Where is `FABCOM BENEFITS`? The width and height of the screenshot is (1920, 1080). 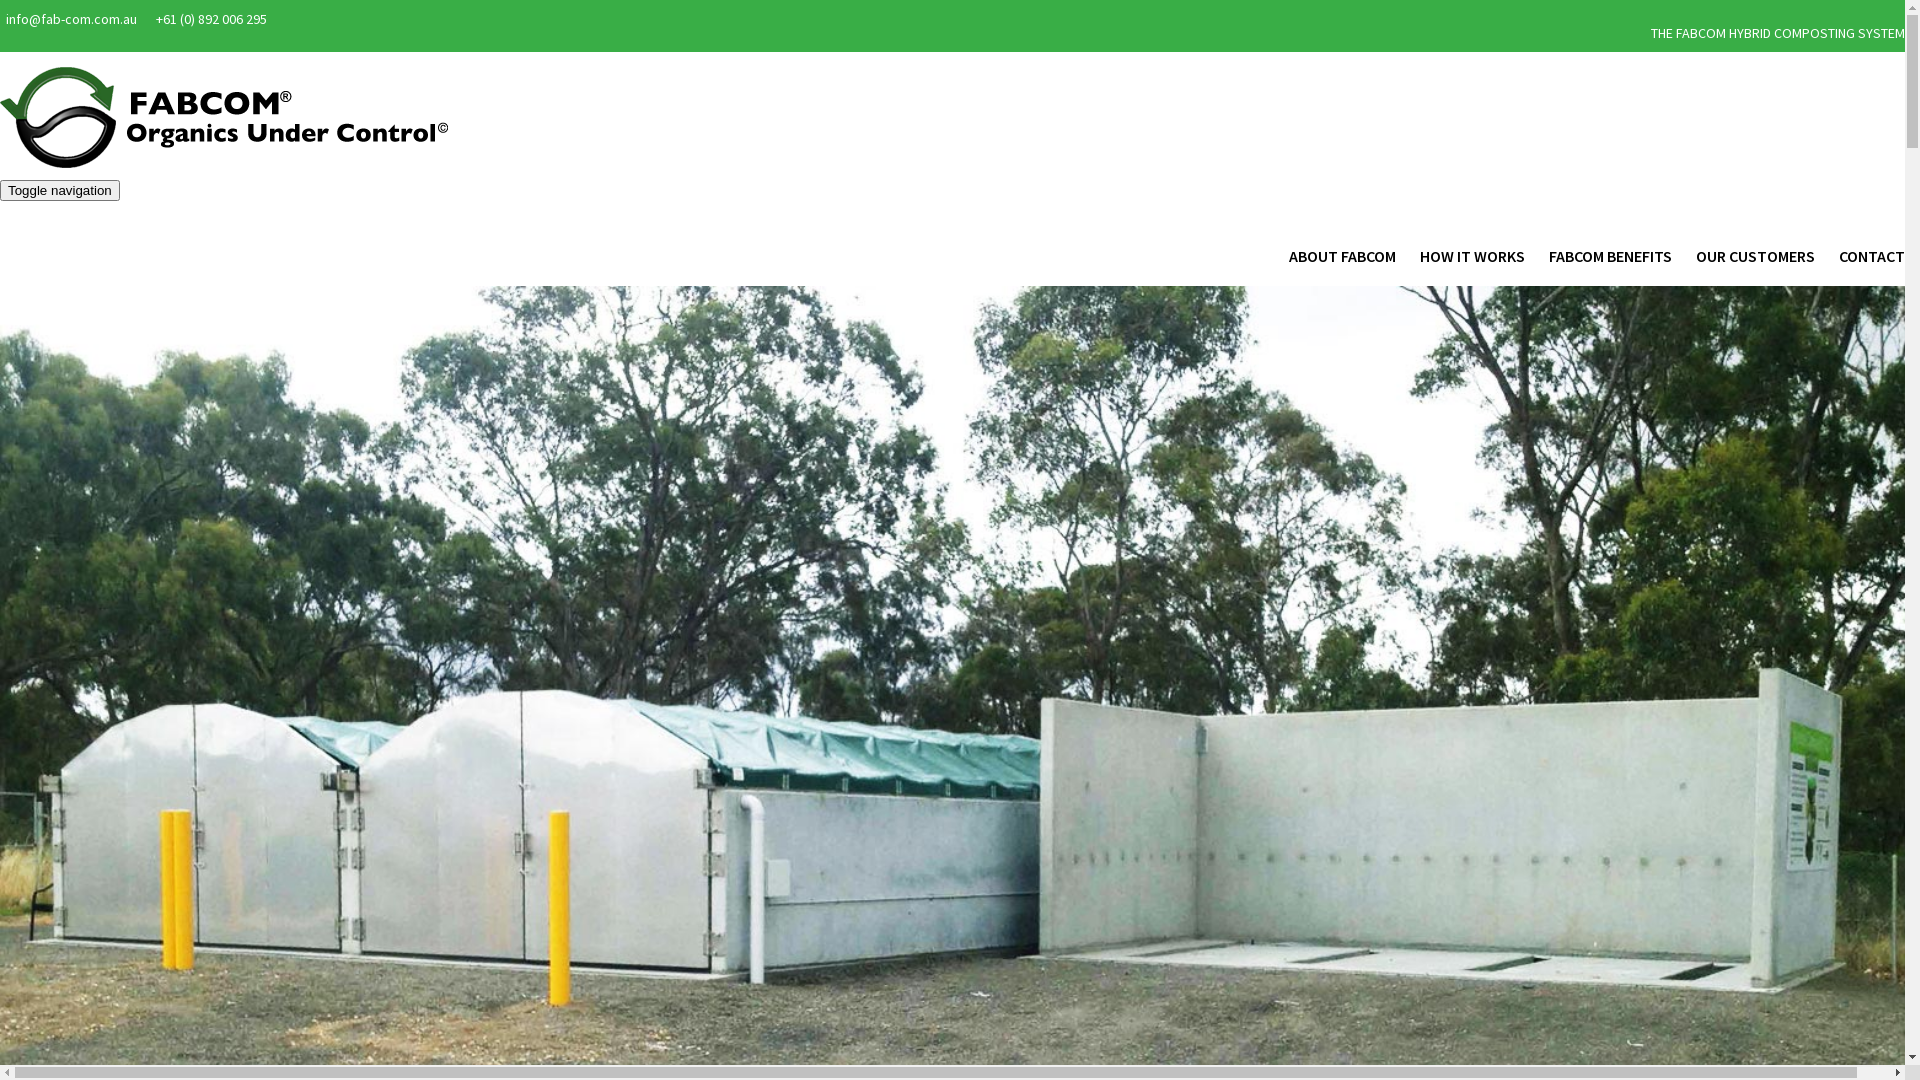 FABCOM BENEFITS is located at coordinates (1610, 256).